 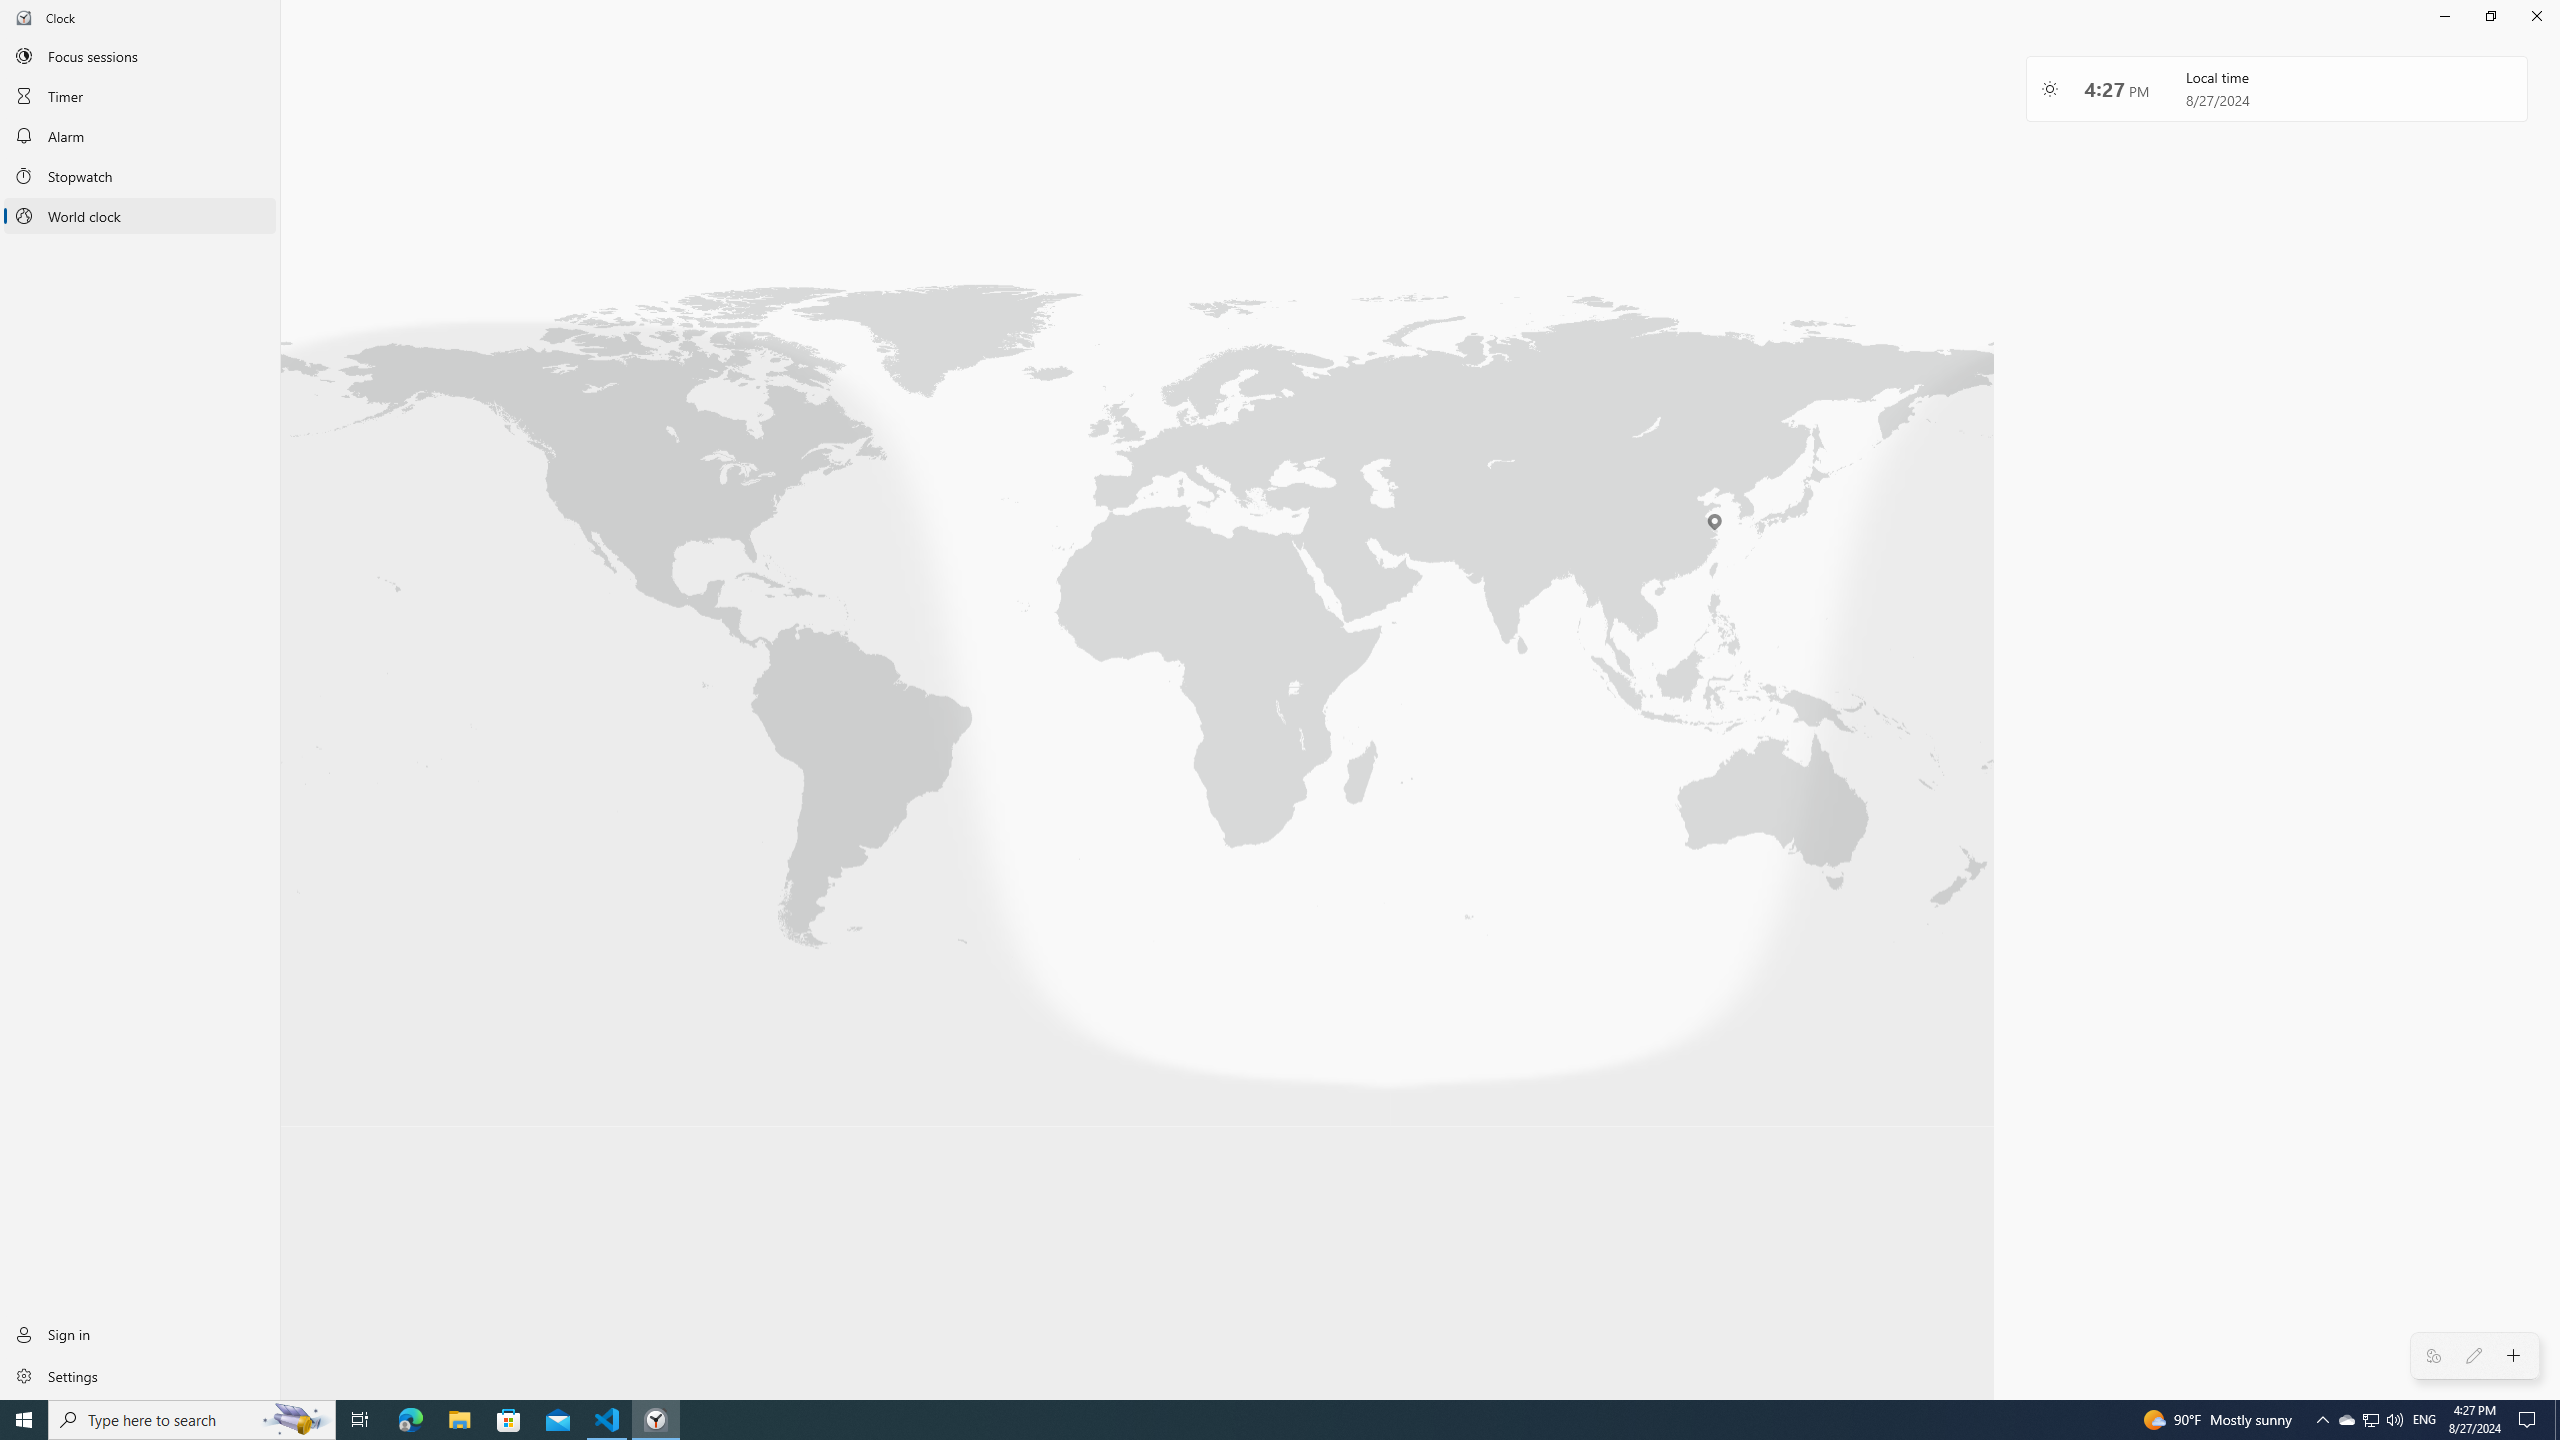 What do you see at coordinates (2474, 1356) in the screenshot?
I see `Edit Clocks` at bounding box center [2474, 1356].